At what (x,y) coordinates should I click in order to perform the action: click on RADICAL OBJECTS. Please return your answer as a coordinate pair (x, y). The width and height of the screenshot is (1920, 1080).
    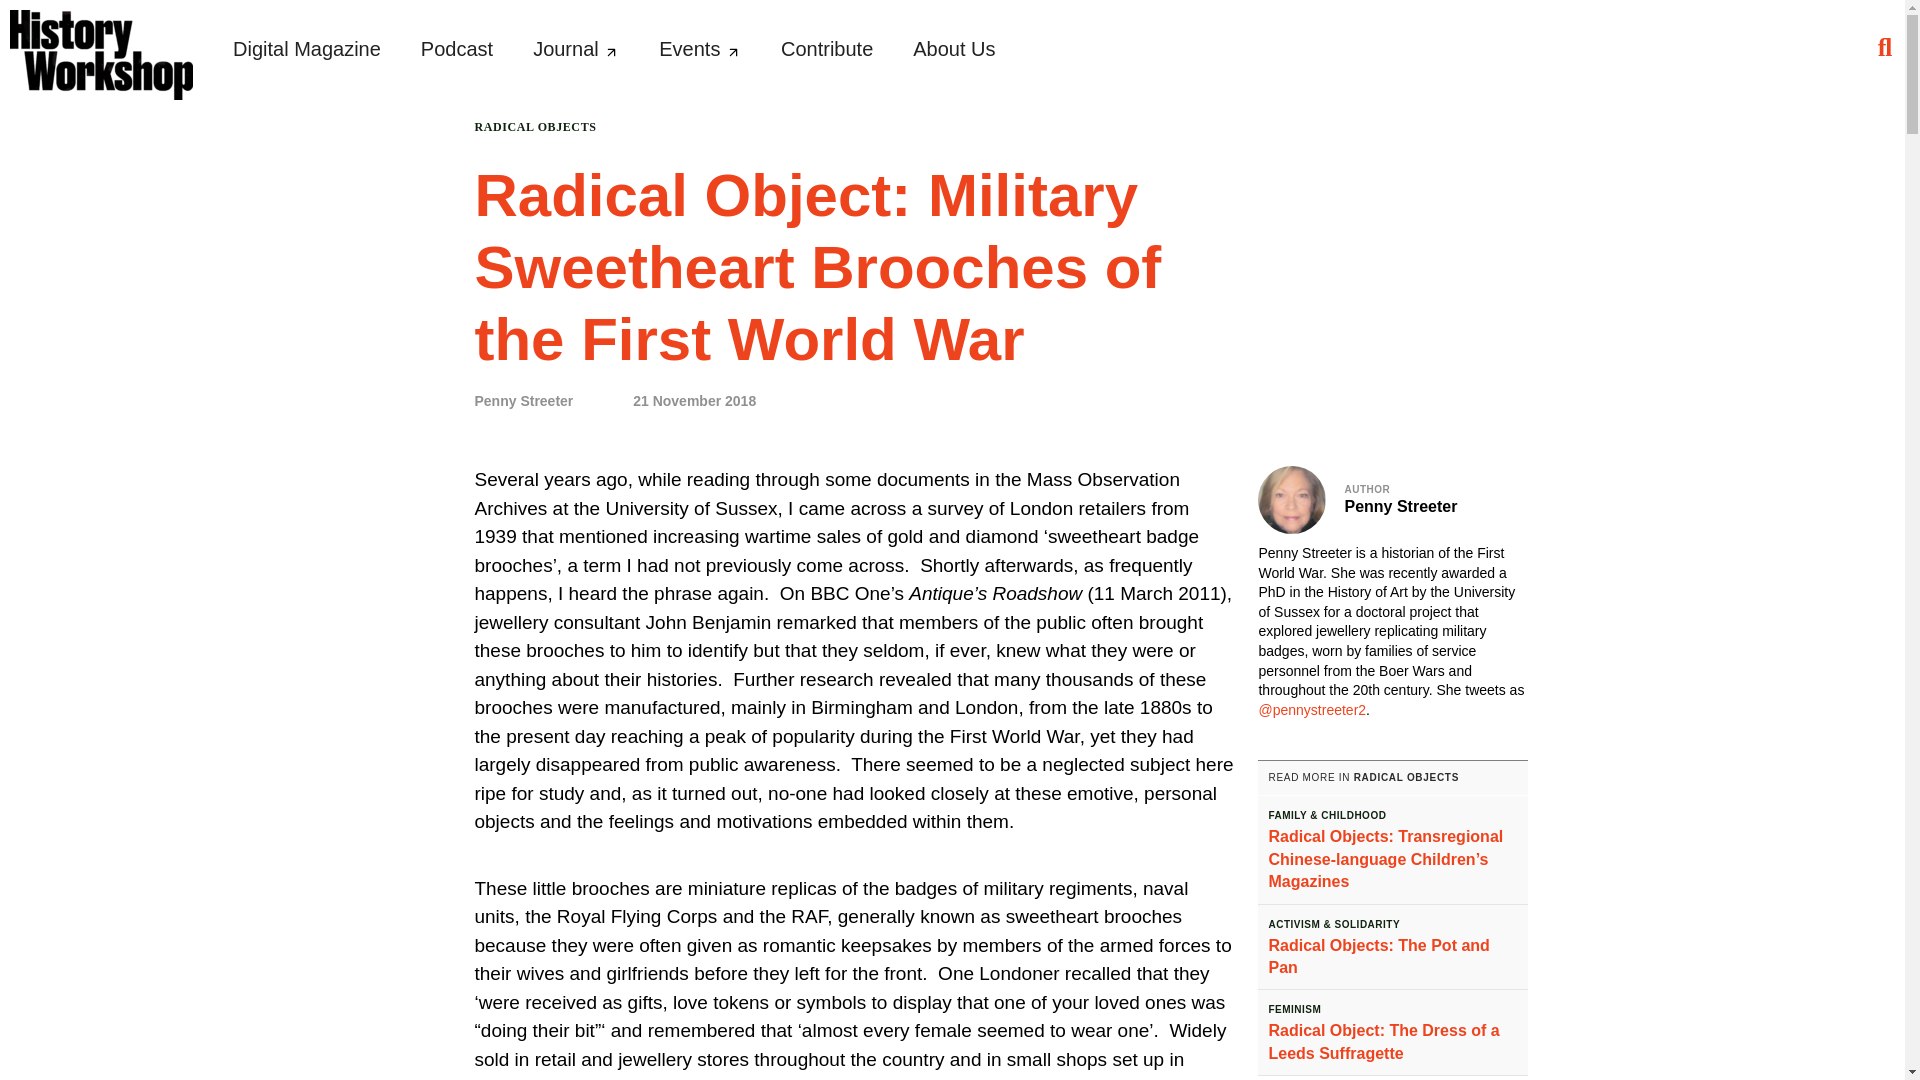
    Looking at the image, I should click on (1406, 778).